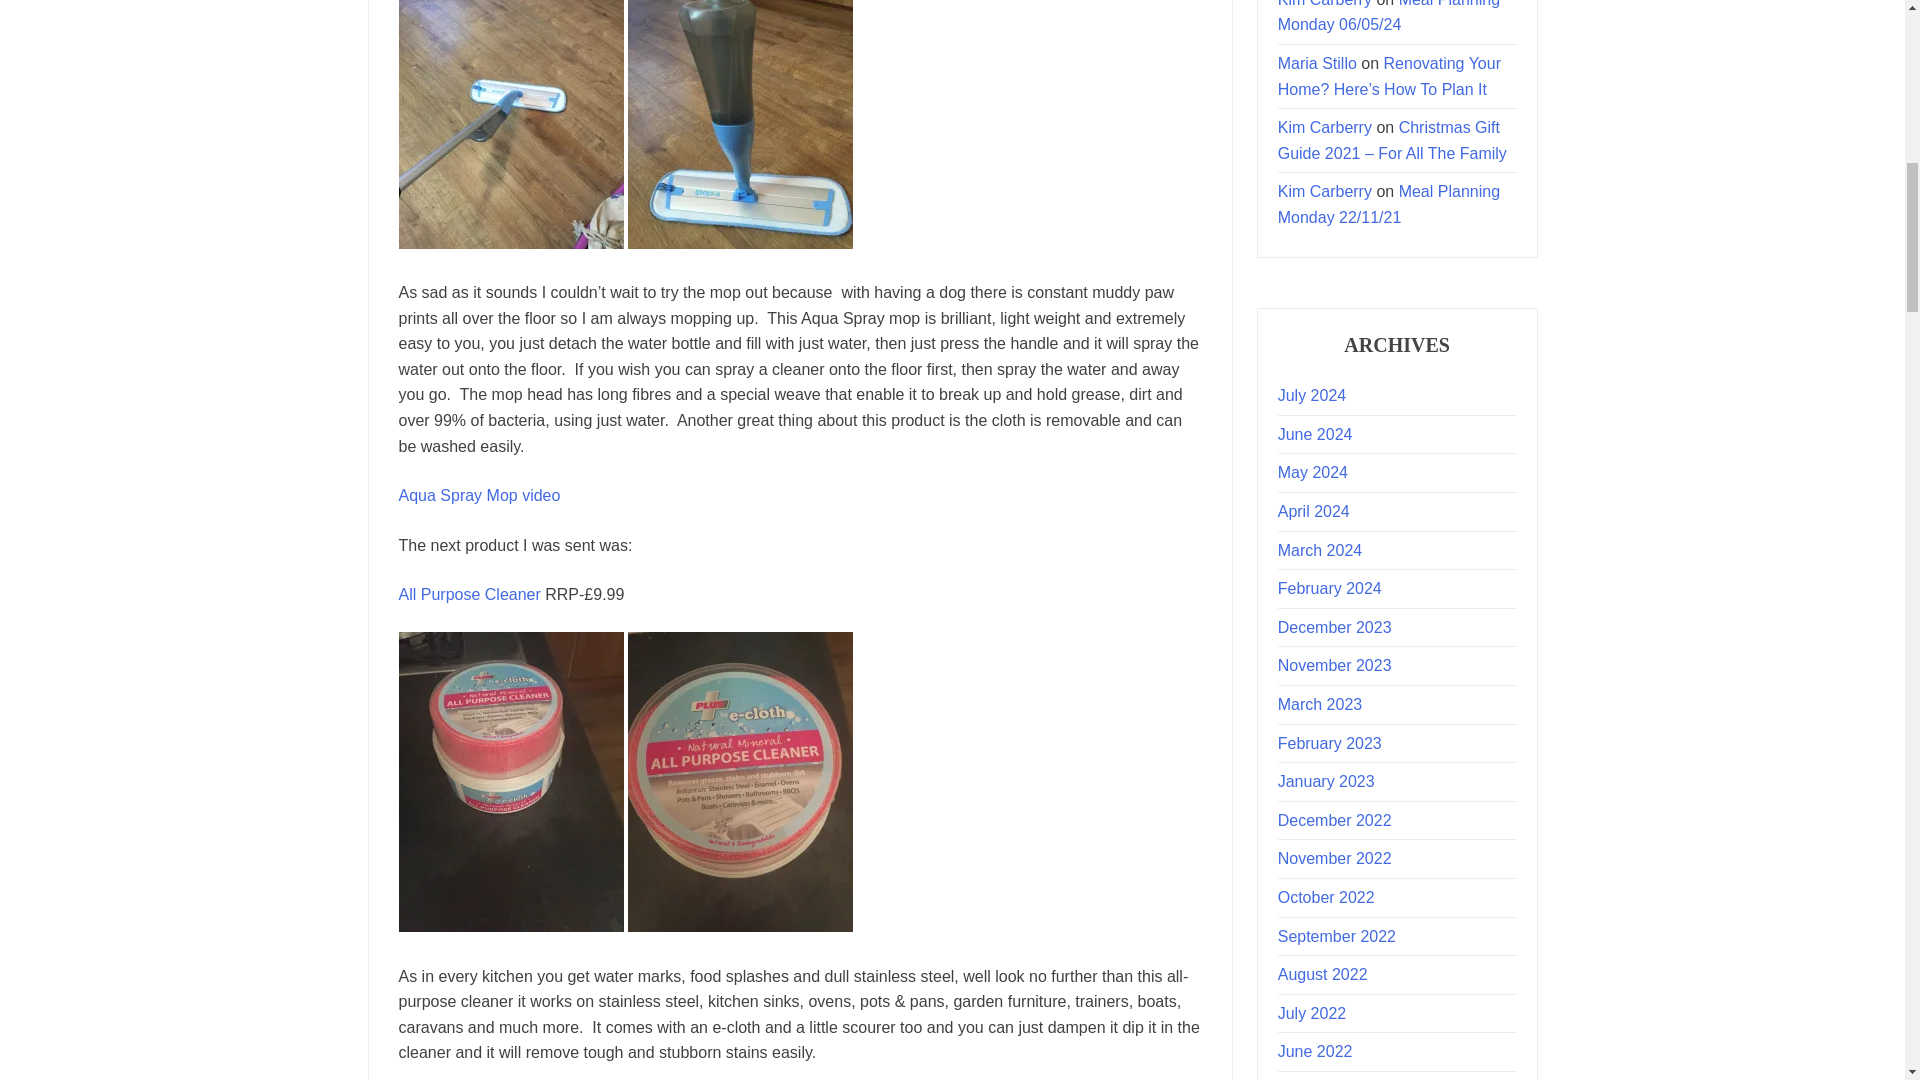  Describe the element at coordinates (471, 594) in the screenshot. I see `All Purpose Cleaner` at that location.